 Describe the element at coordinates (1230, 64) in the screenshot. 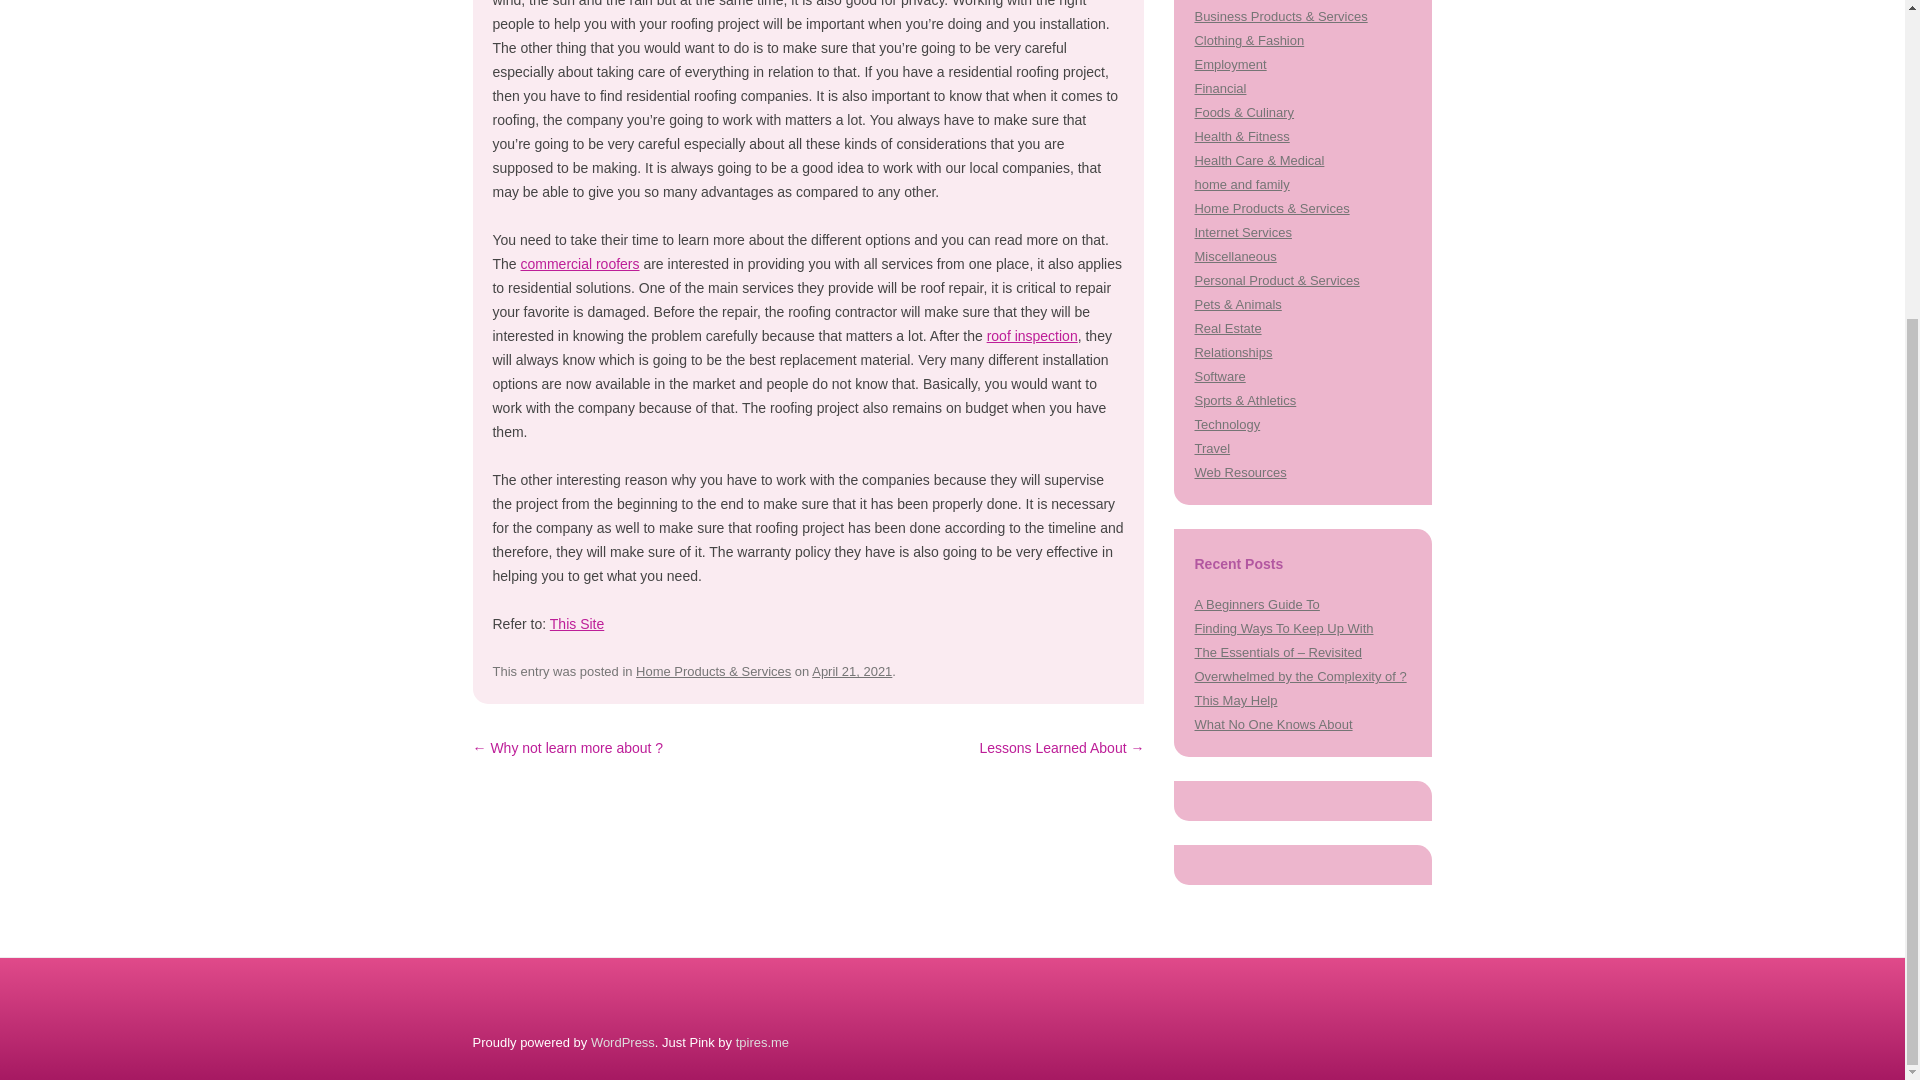

I see `Employment` at that location.